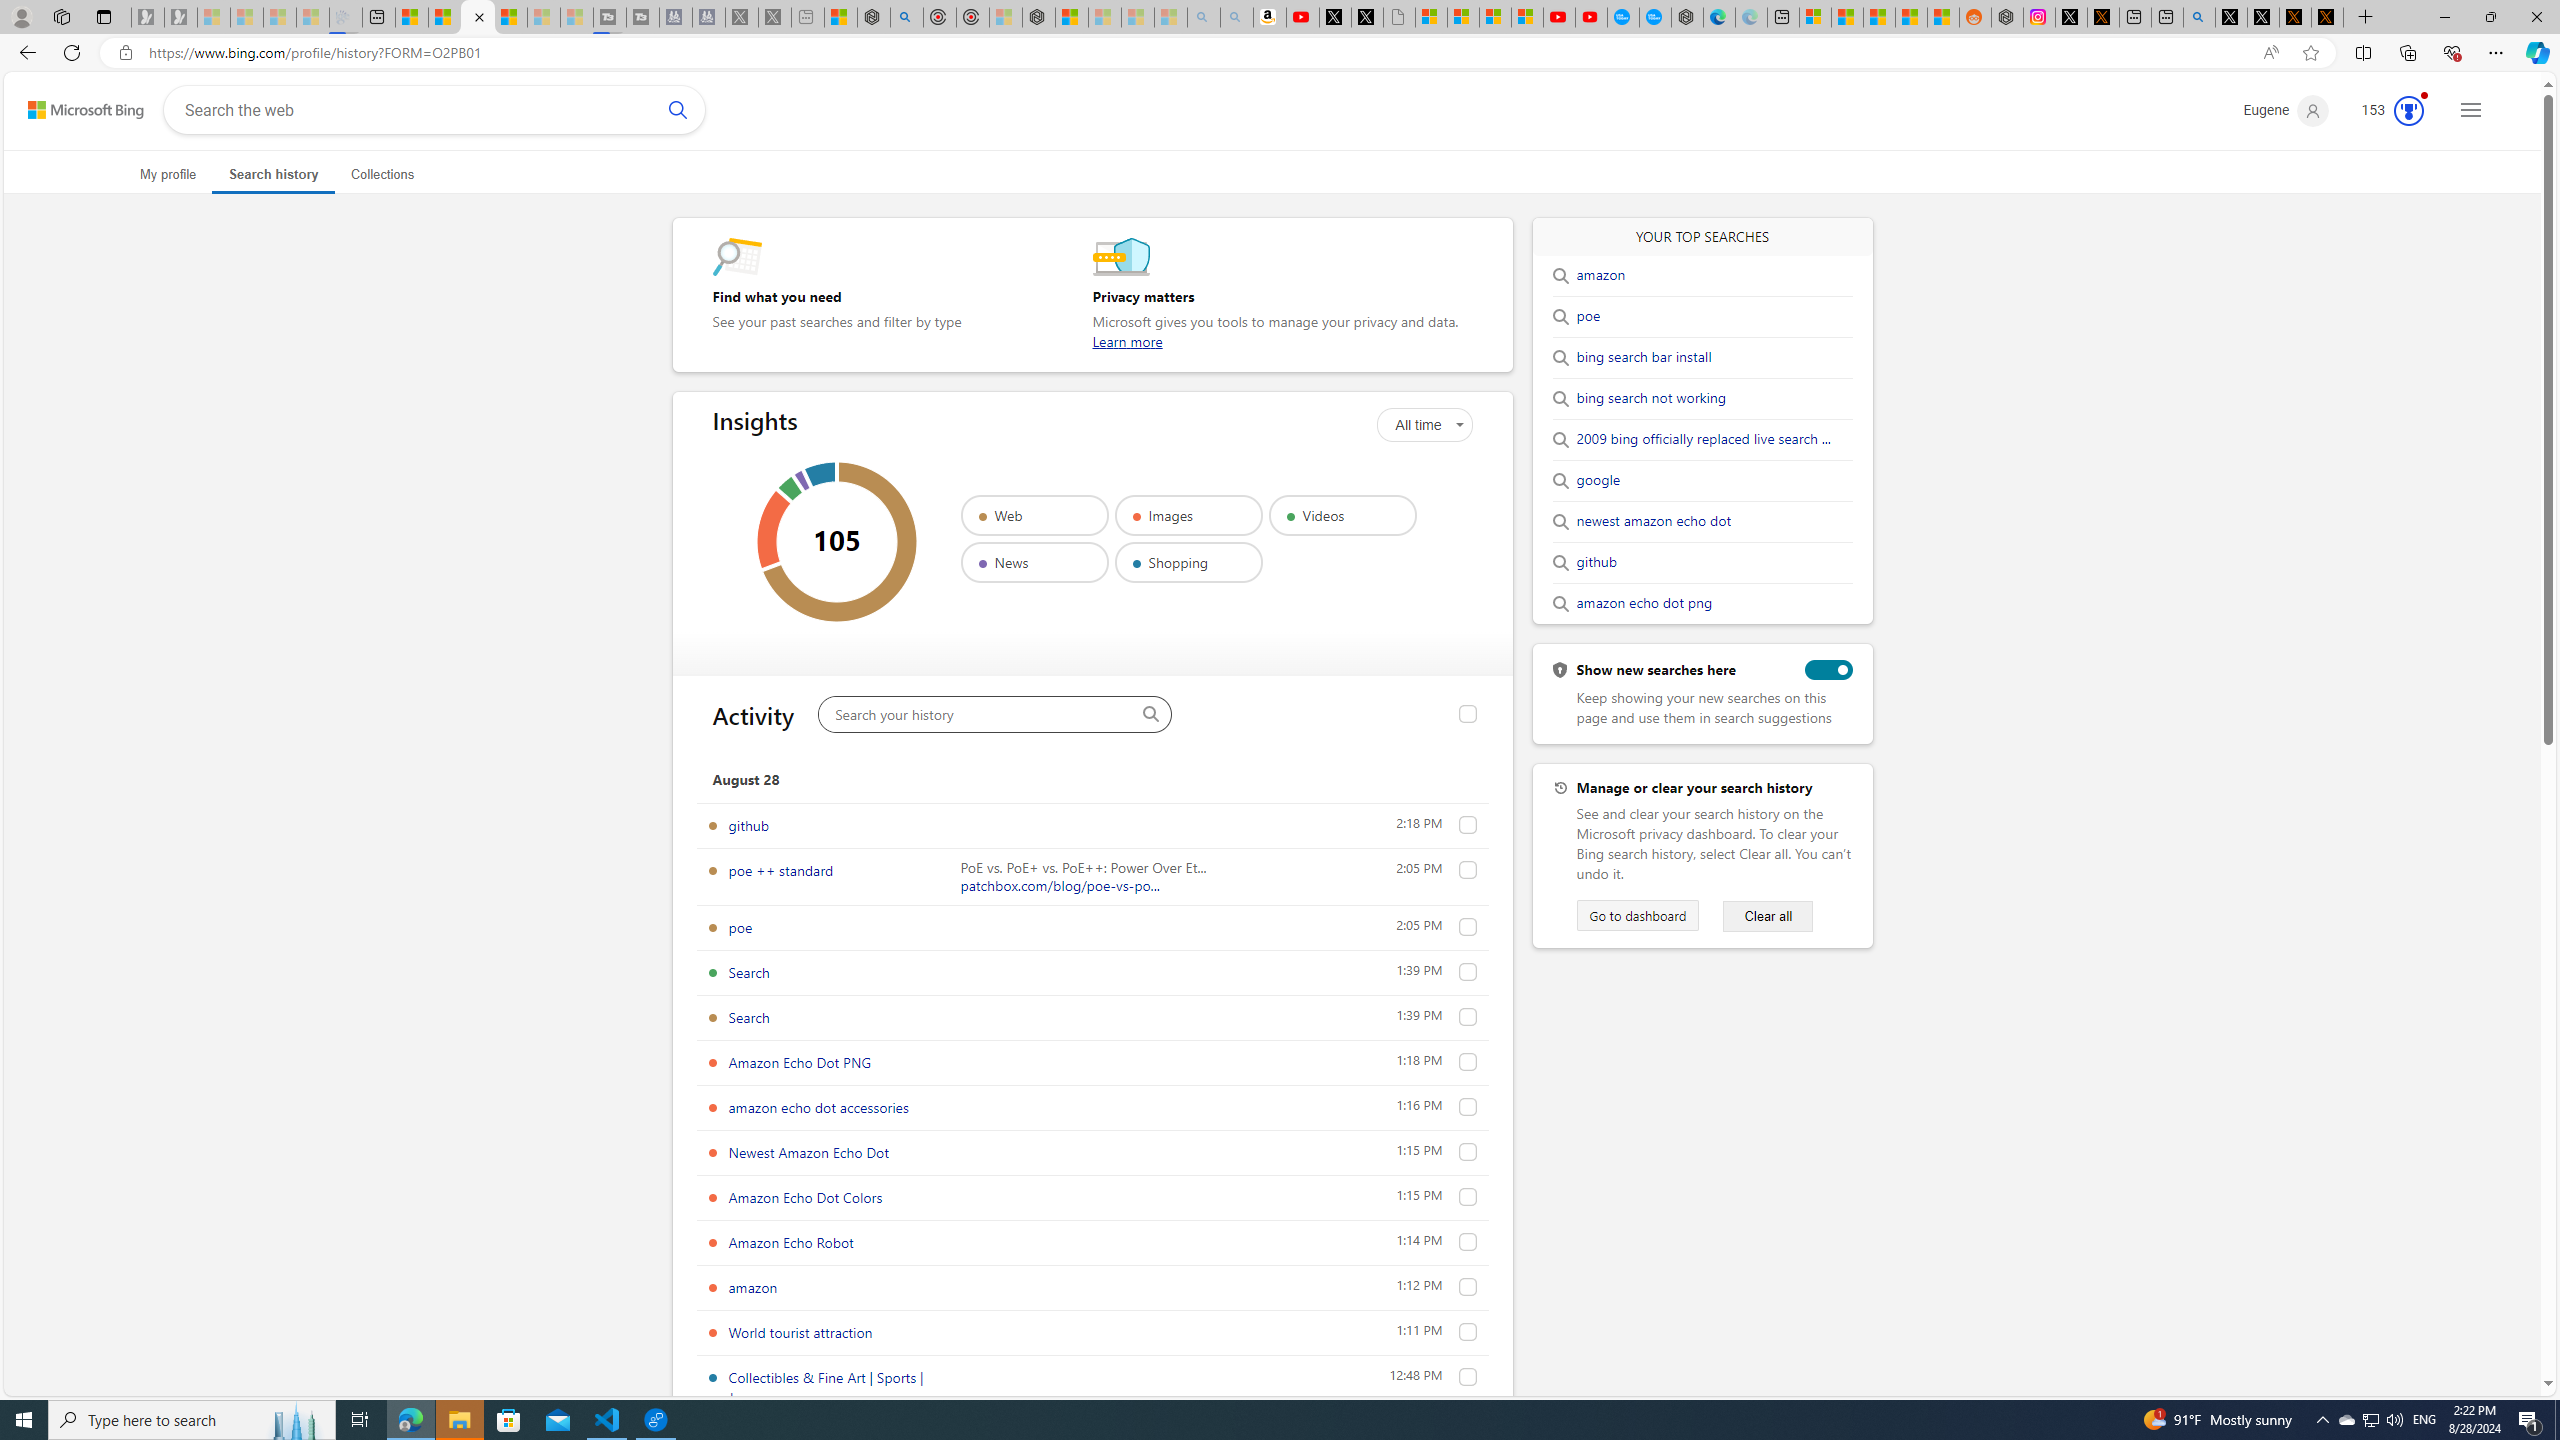 The width and height of the screenshot is (2560, 1440). I want to click on X Privacy Policy, so click(2328, 17).